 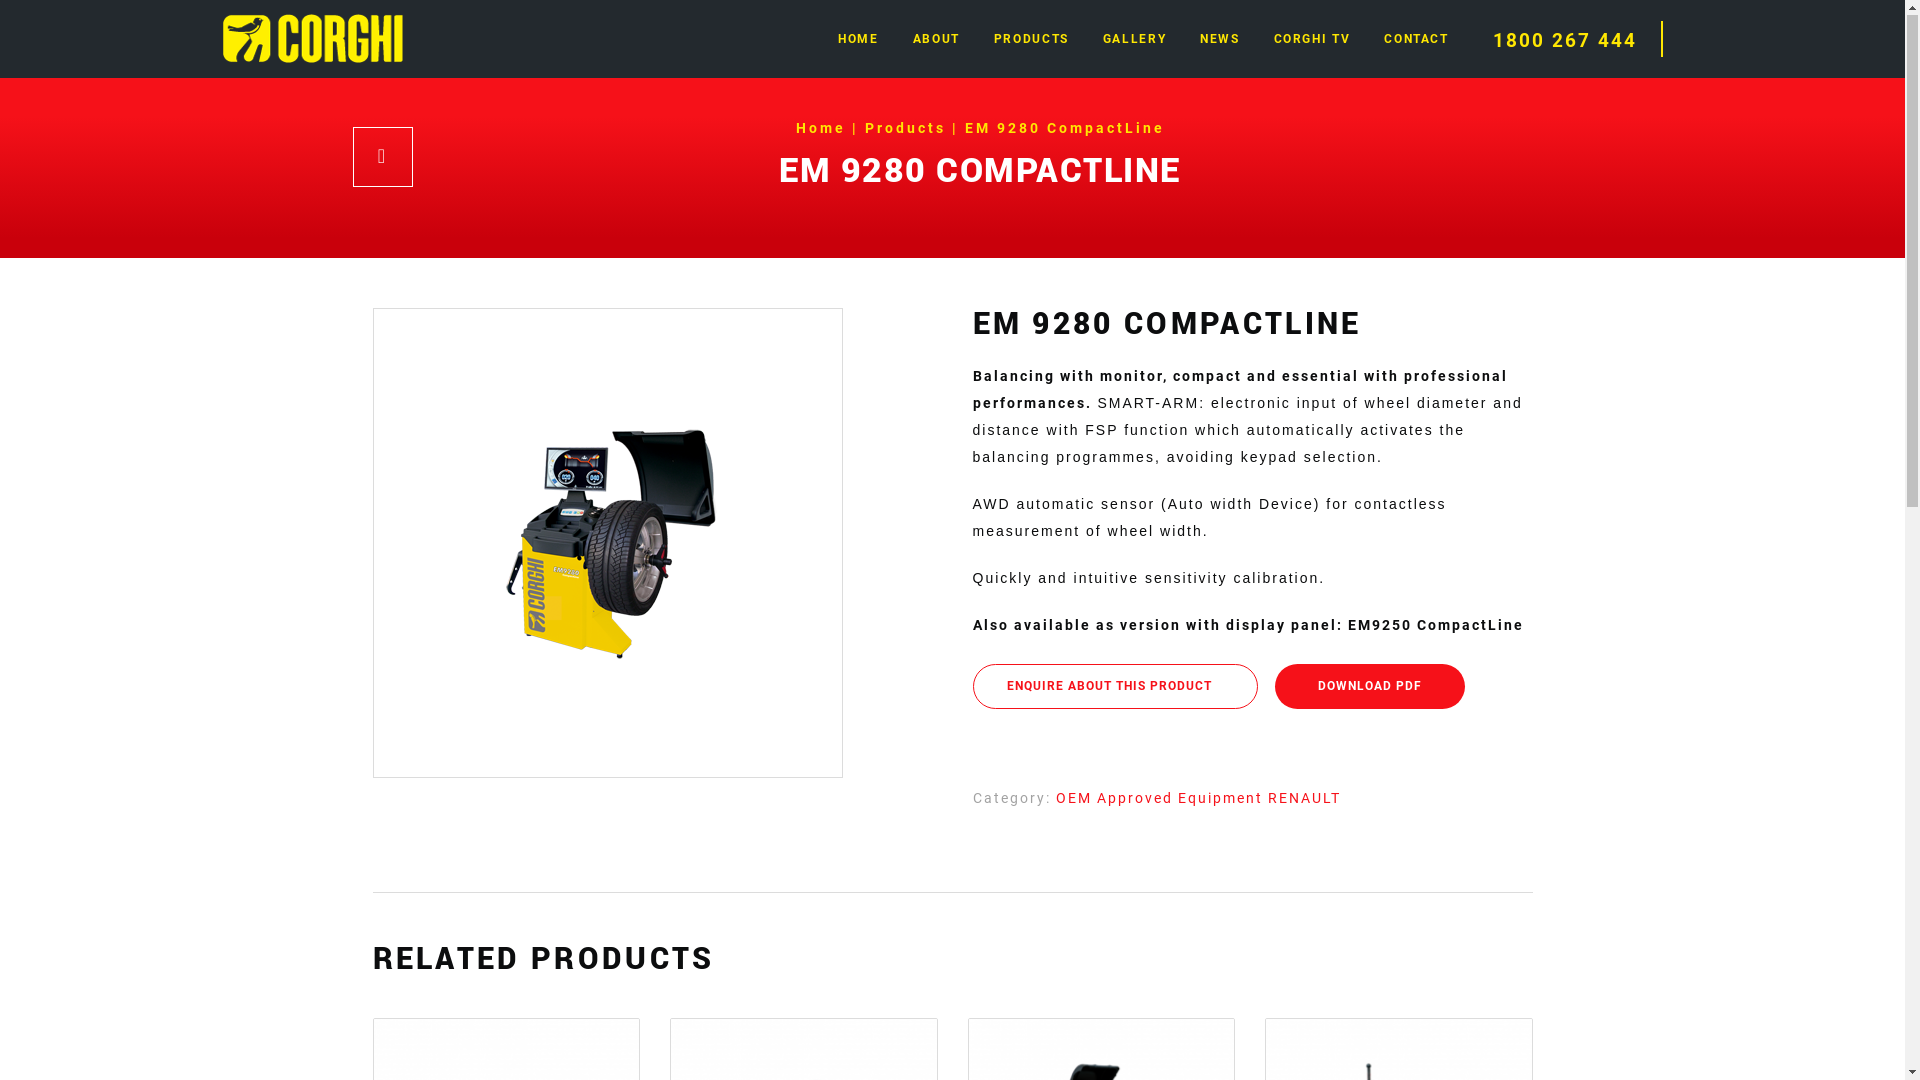 I want to click on GALLERY, so click(x=1134, y=41).